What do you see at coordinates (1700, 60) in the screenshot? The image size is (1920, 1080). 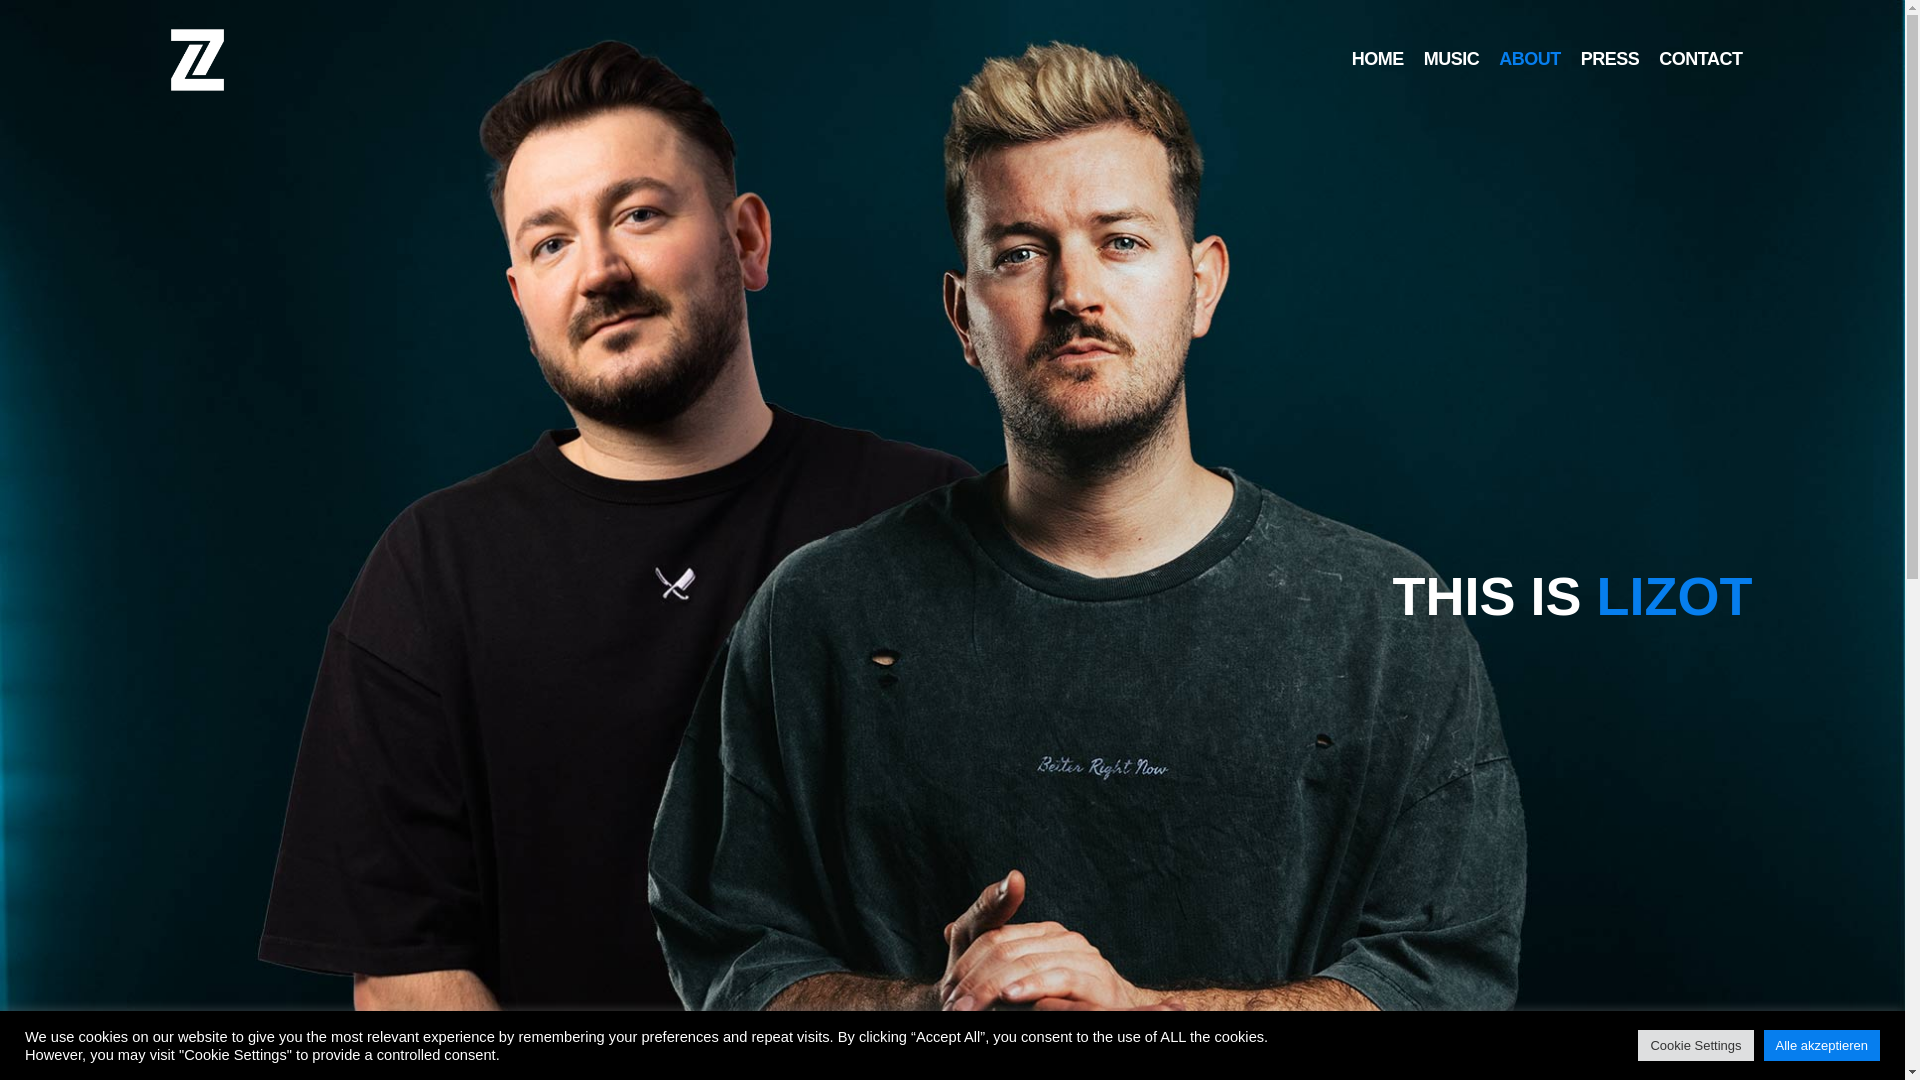 I see `CONTACT` at bounding box center [1700, 60].